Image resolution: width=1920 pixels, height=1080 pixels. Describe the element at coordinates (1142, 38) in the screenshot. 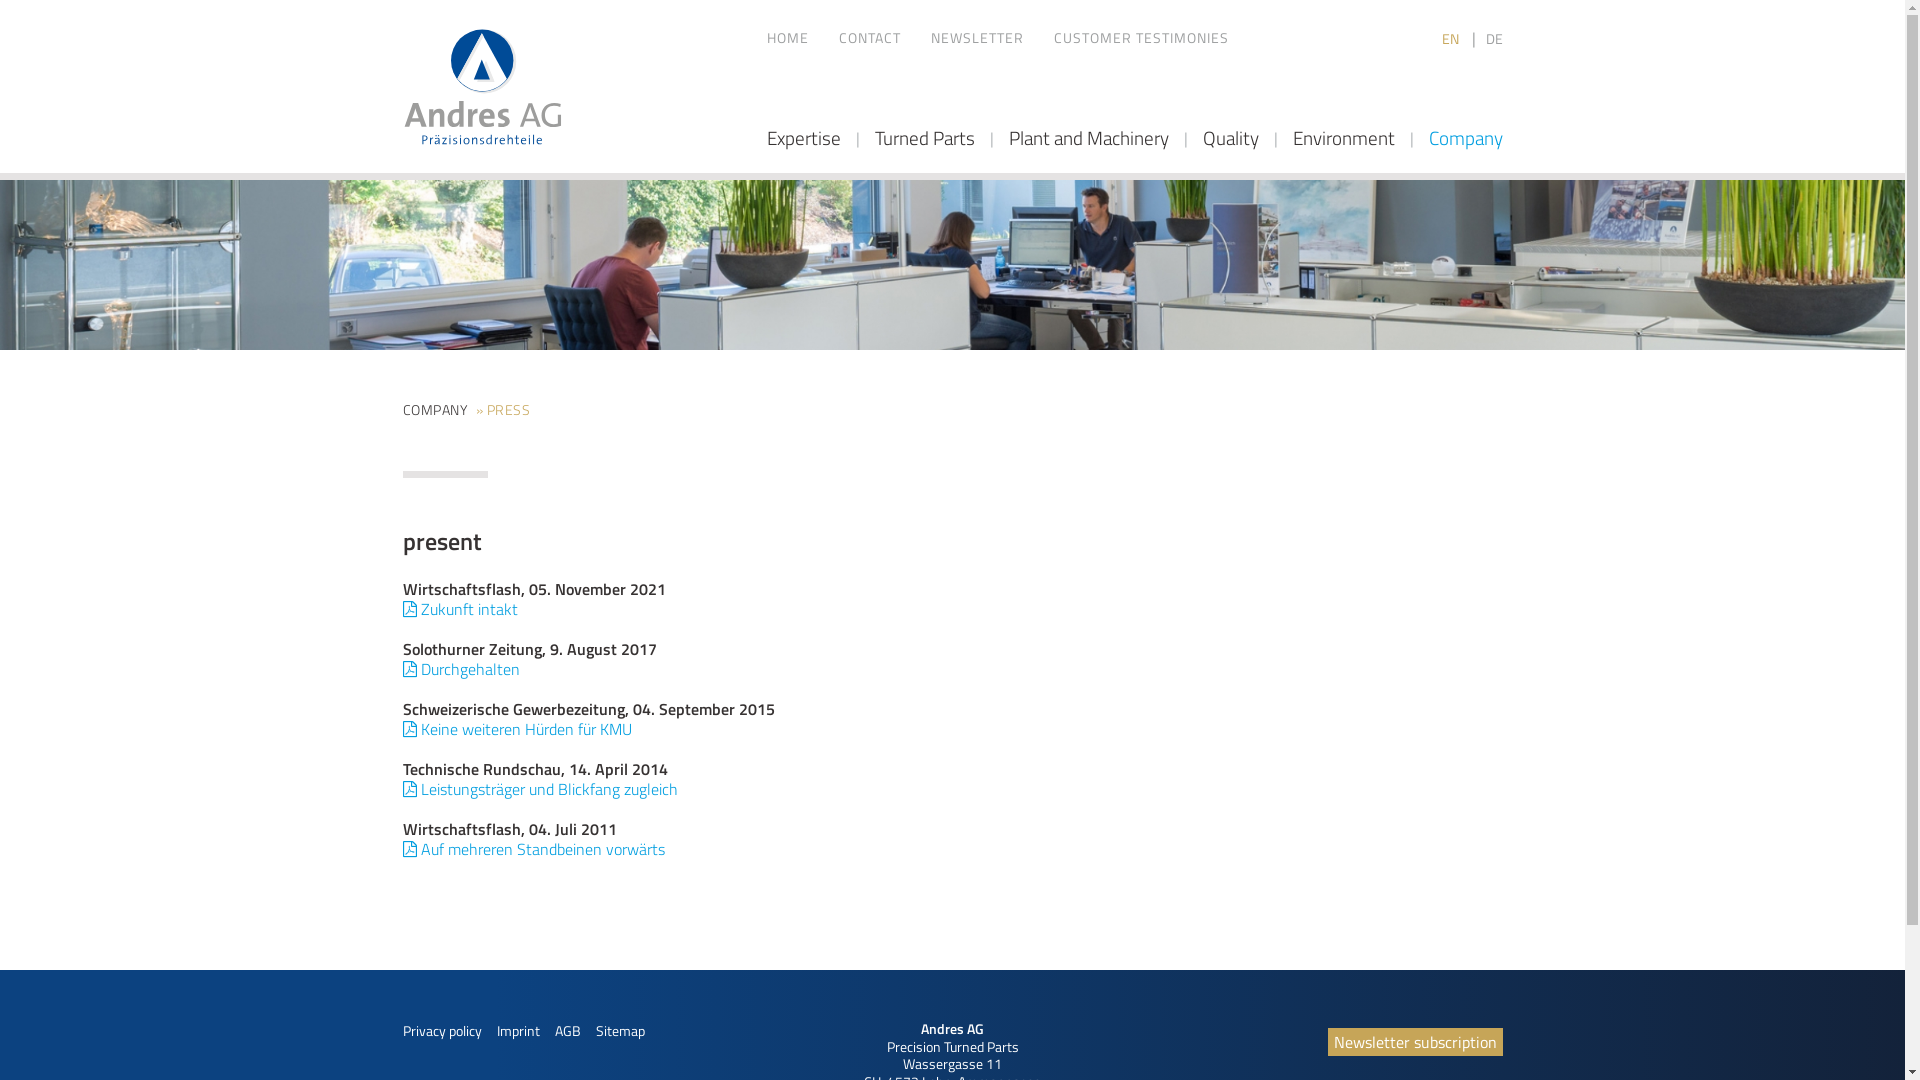

I see `CUSTOMER TESTIMONIES` at that location.